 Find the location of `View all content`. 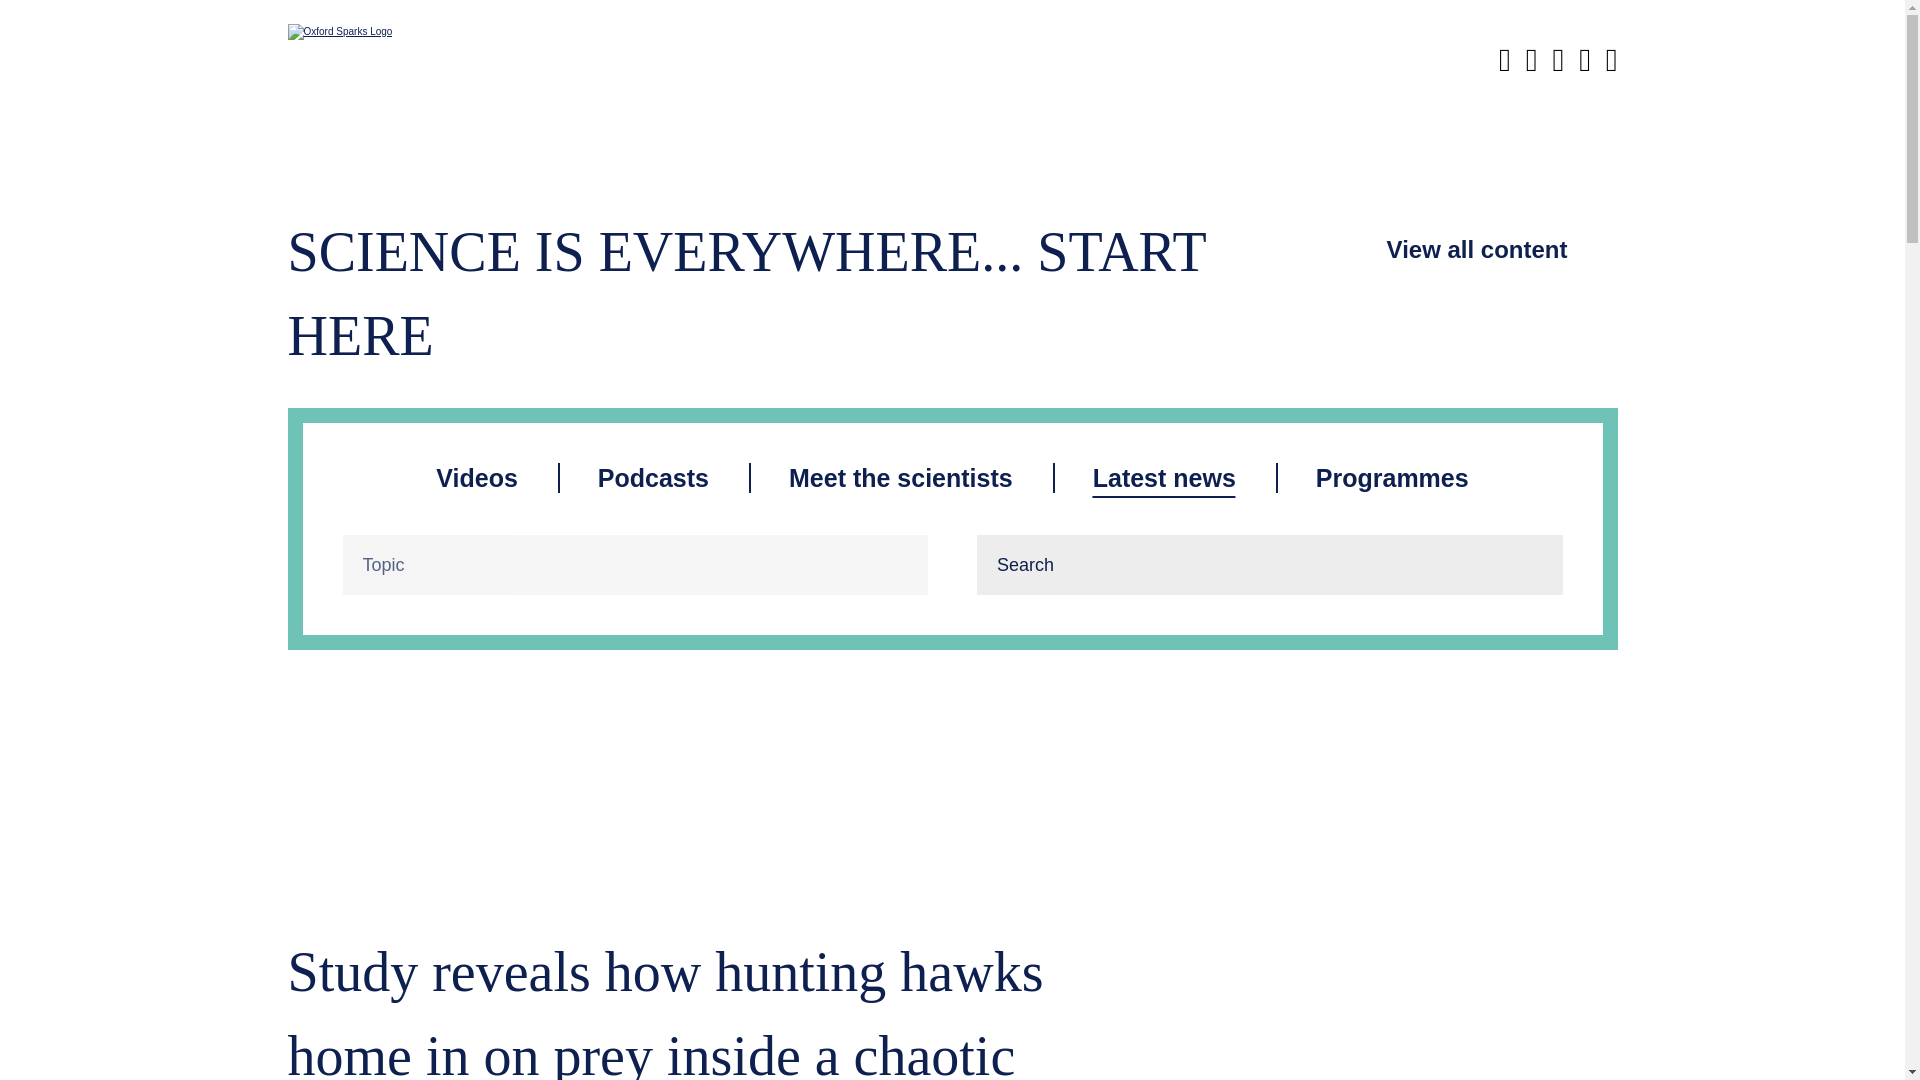

View all content is located at coordinates (1477, 250).